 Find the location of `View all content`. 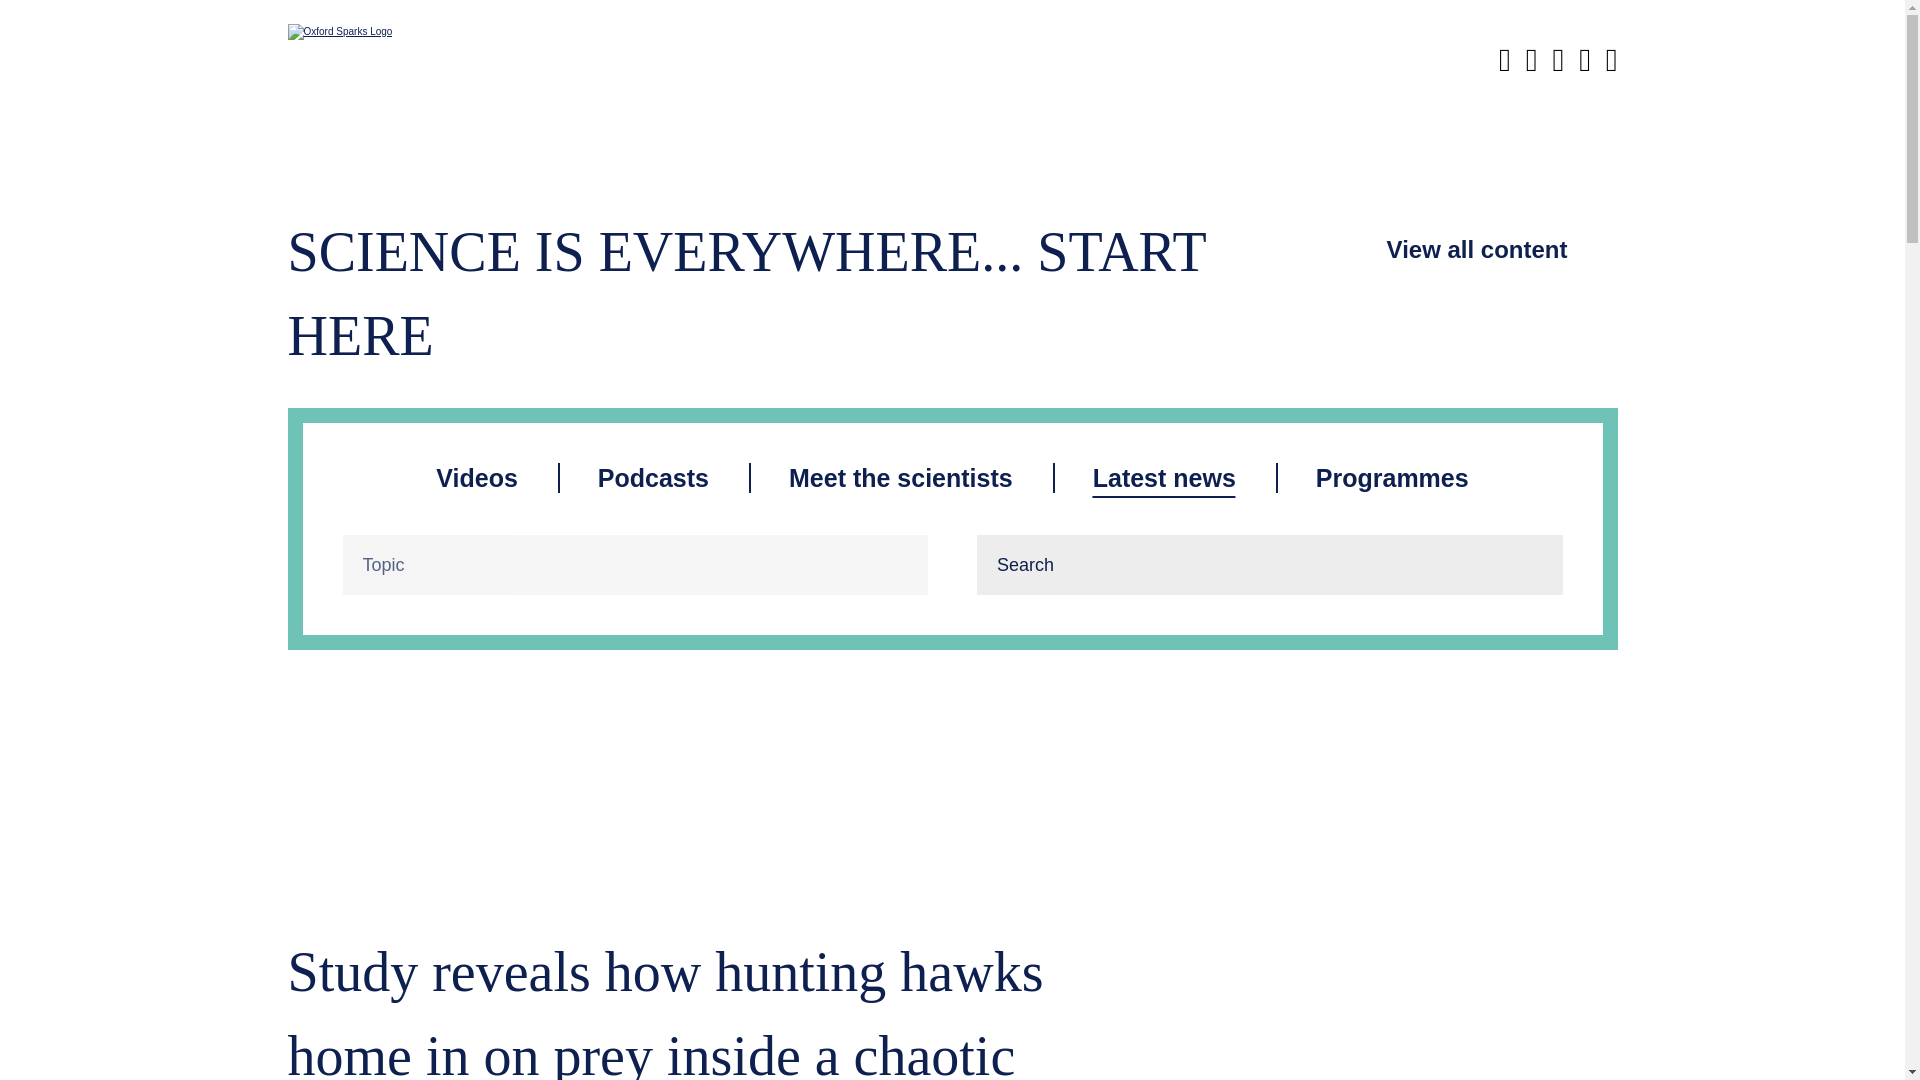

View all content is located at coordinates (1477, 250).